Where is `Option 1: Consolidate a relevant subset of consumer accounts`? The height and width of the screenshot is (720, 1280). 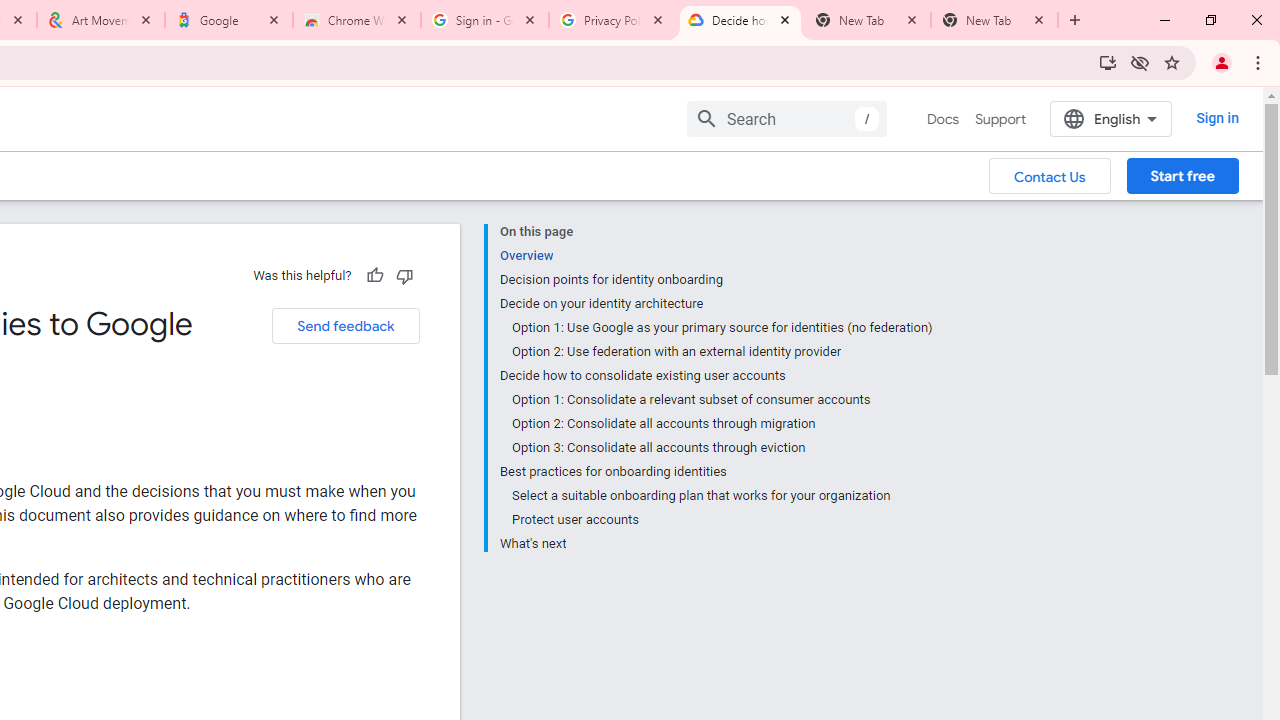 Option 1: Consolidate a relevant subset of consumer accounts is located at coordinates (722, 400).